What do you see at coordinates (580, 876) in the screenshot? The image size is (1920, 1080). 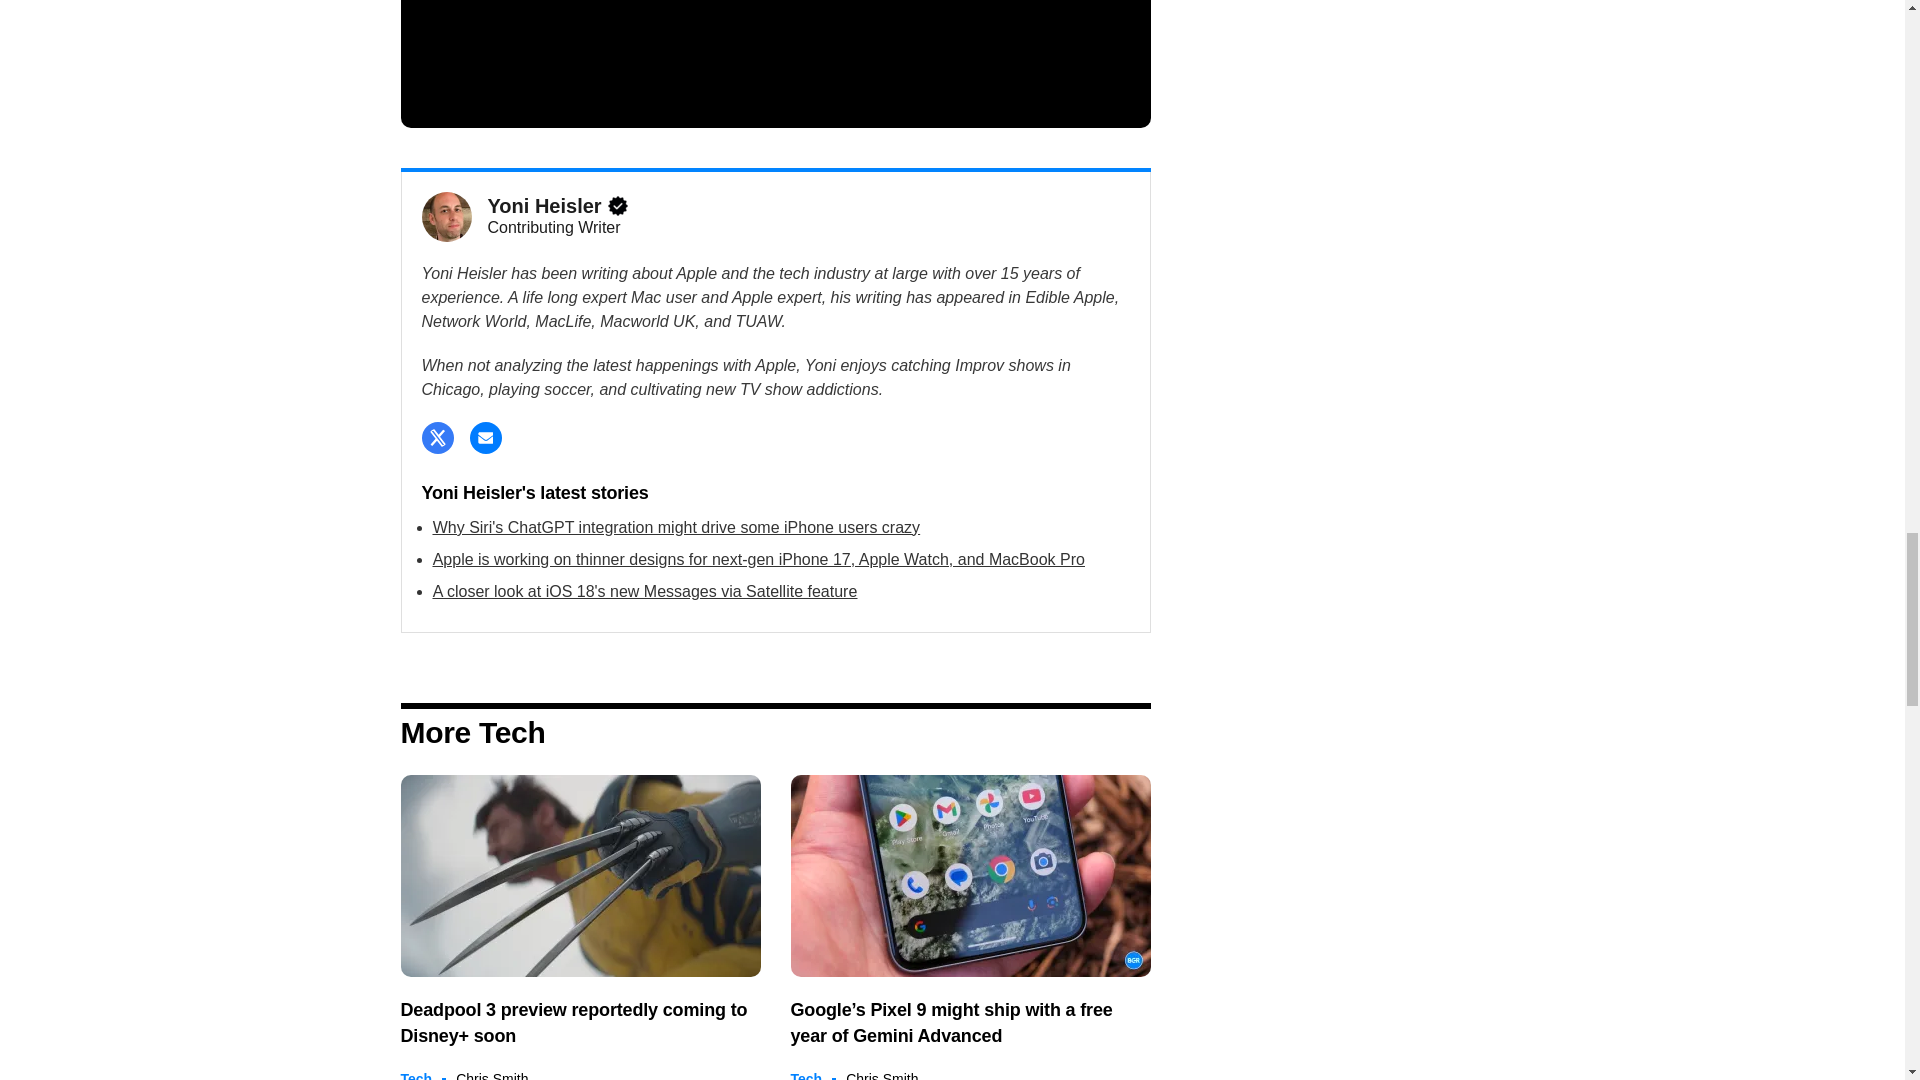 I see `Deadpool 3` at bounding box center [580, 876].